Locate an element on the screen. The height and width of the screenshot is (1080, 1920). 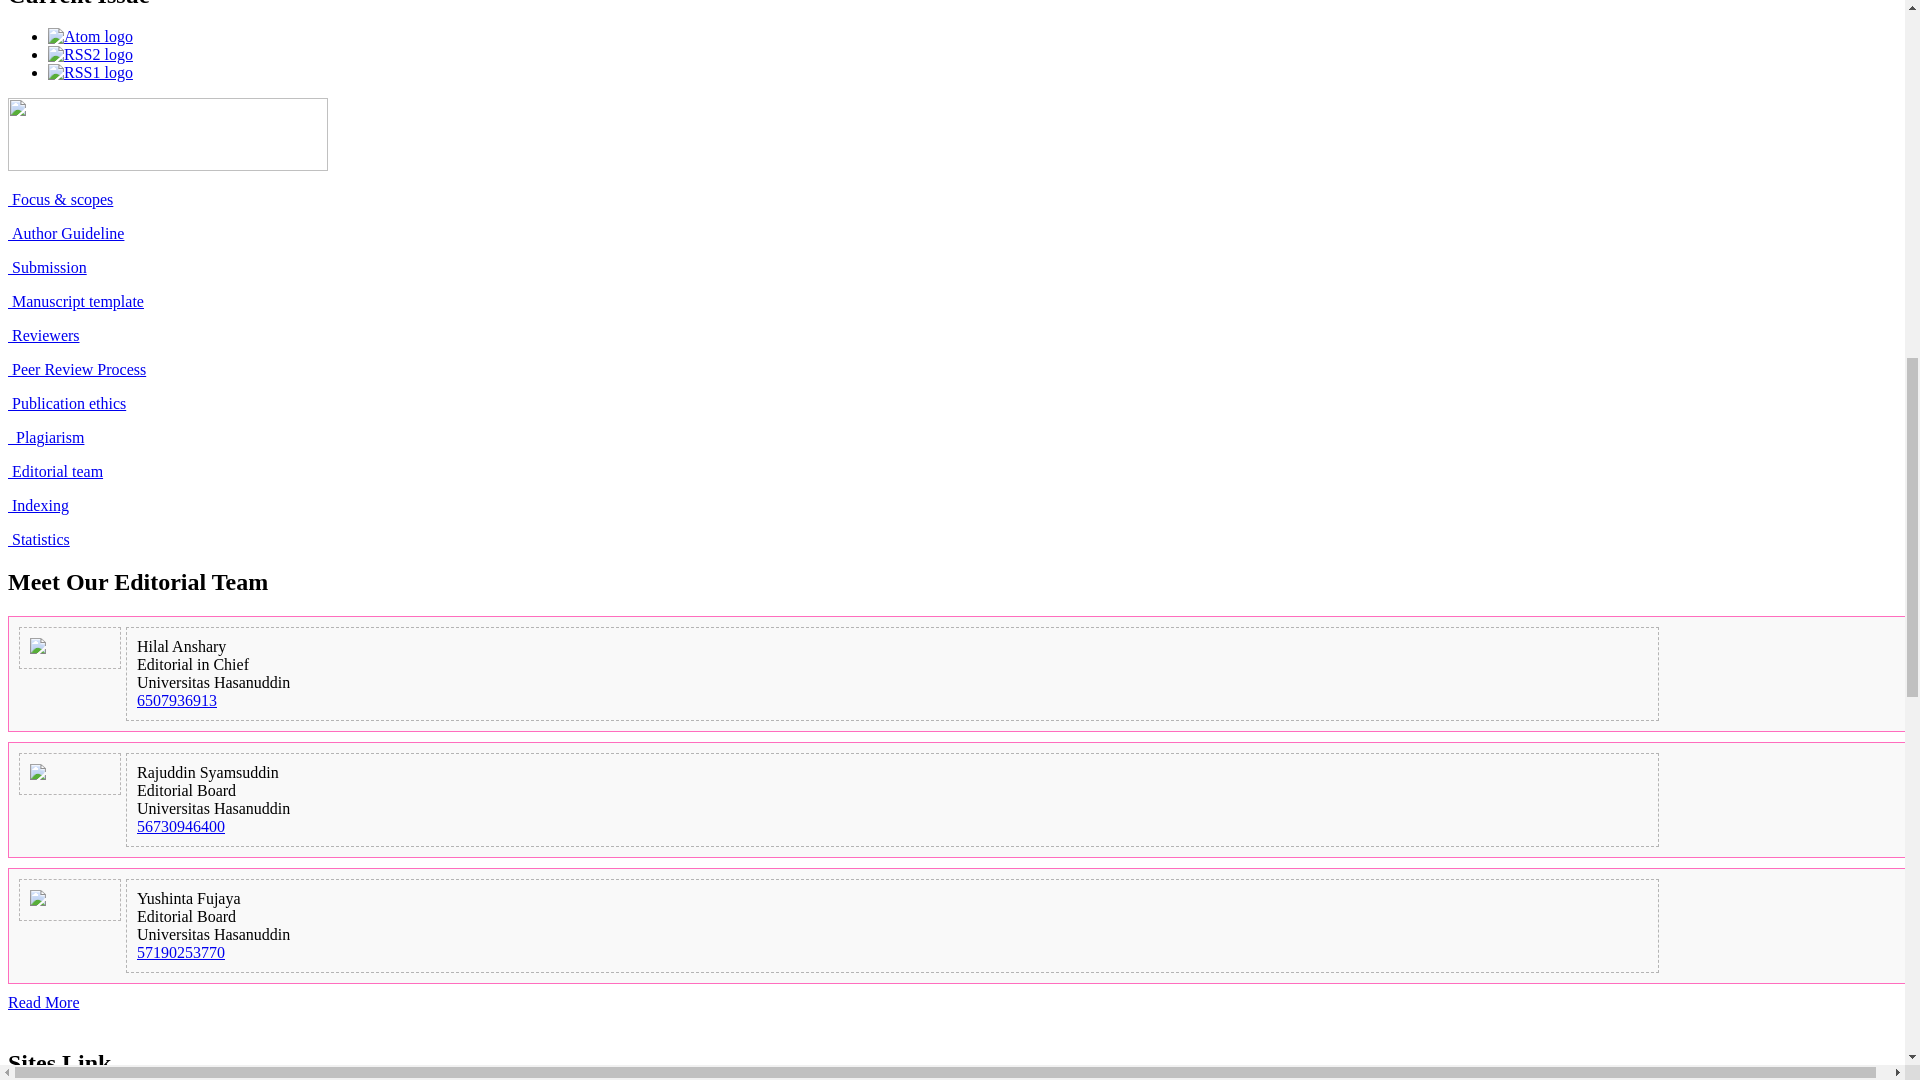
 Peer Review Process is located at coordinates (76, 369).